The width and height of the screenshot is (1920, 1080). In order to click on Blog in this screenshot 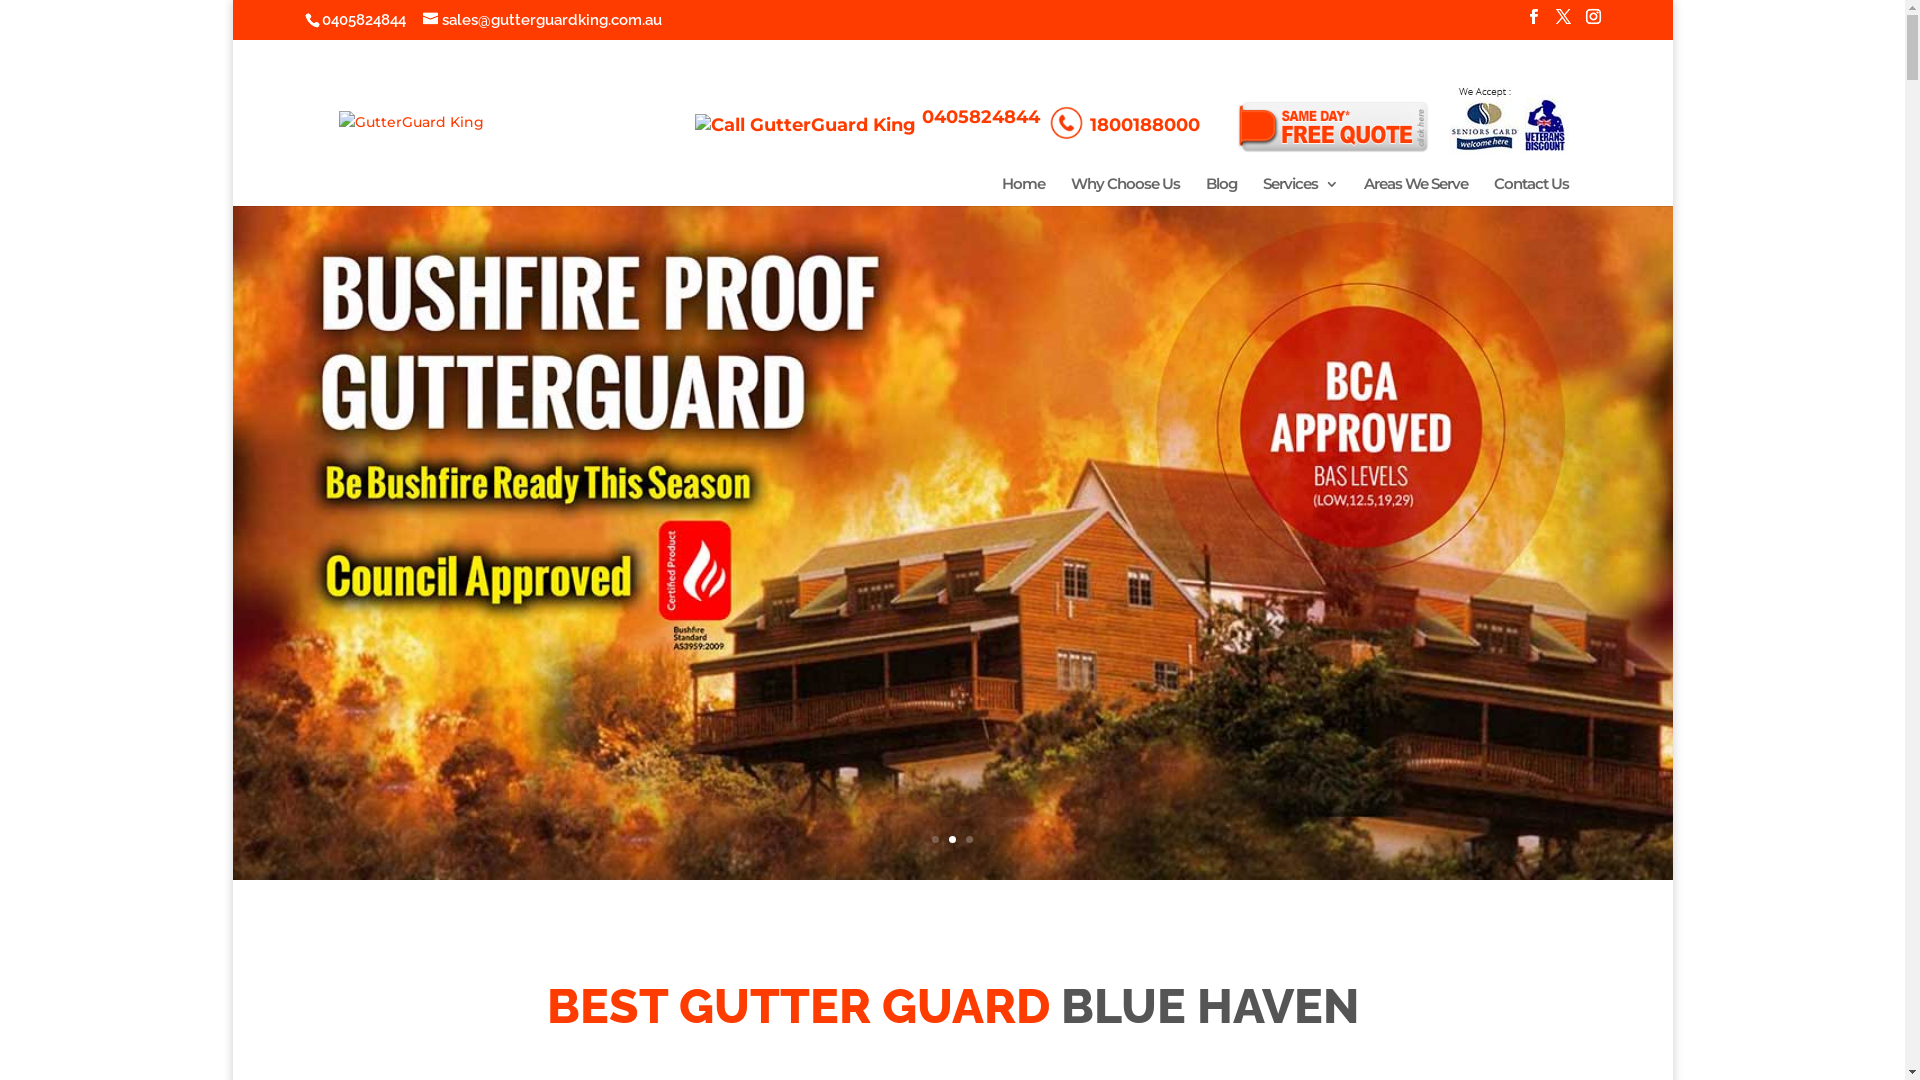, I will do `click(1222, 190)`.